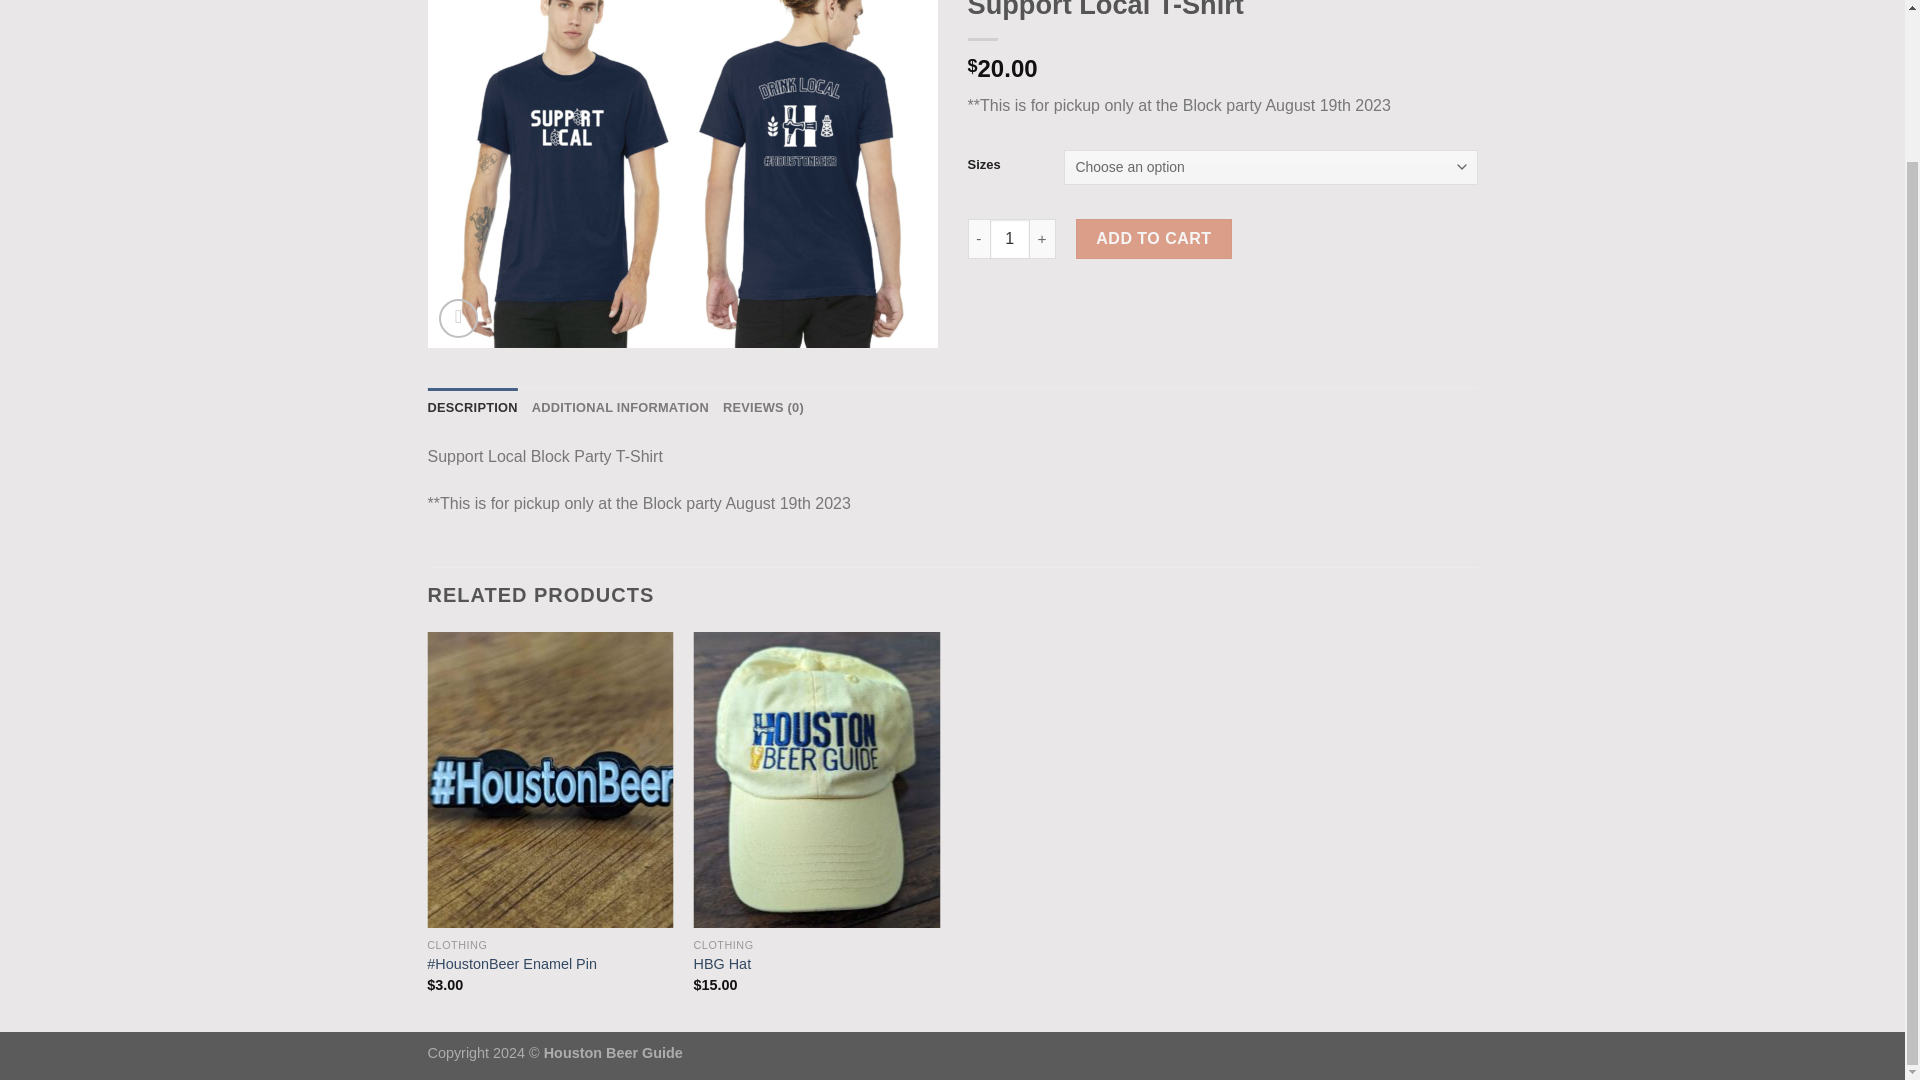  I want to click on ADD TO CART, so click(1154, 239).